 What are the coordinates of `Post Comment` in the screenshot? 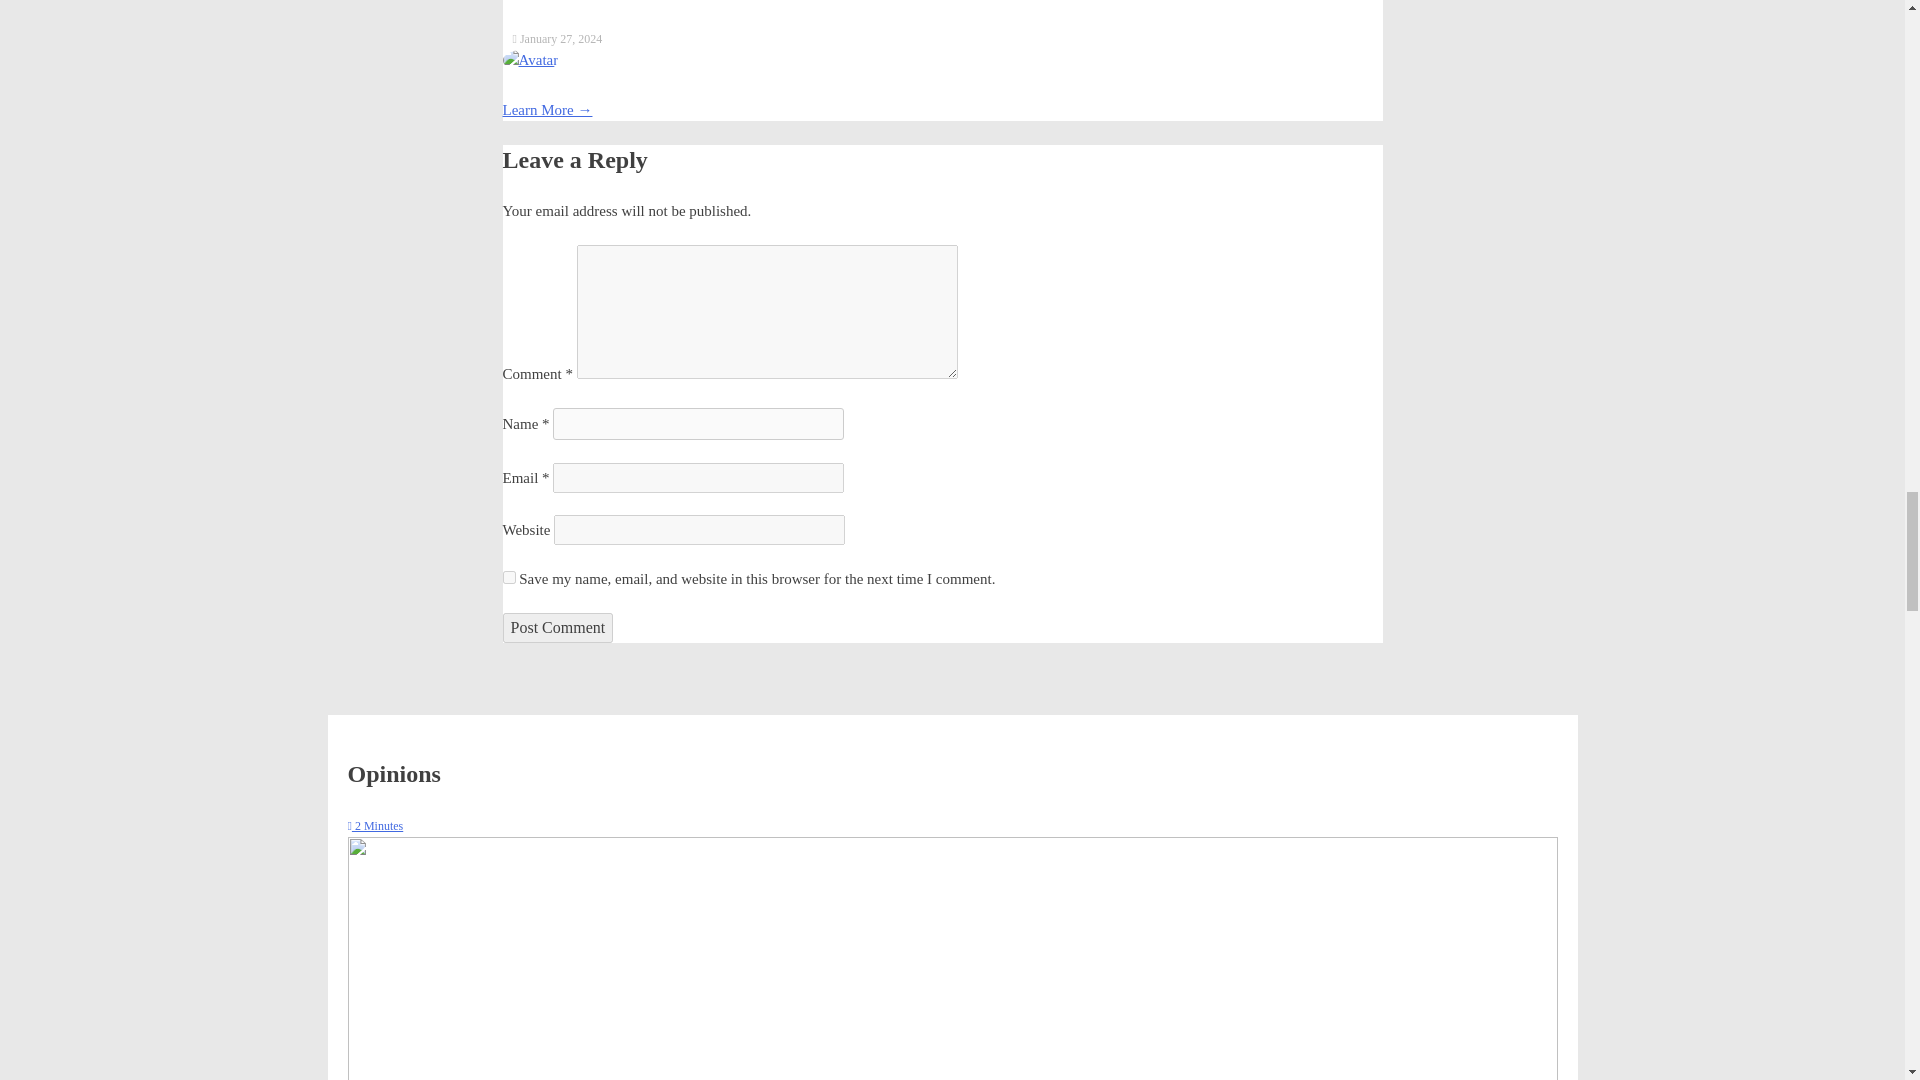 It's located at (556, 628).